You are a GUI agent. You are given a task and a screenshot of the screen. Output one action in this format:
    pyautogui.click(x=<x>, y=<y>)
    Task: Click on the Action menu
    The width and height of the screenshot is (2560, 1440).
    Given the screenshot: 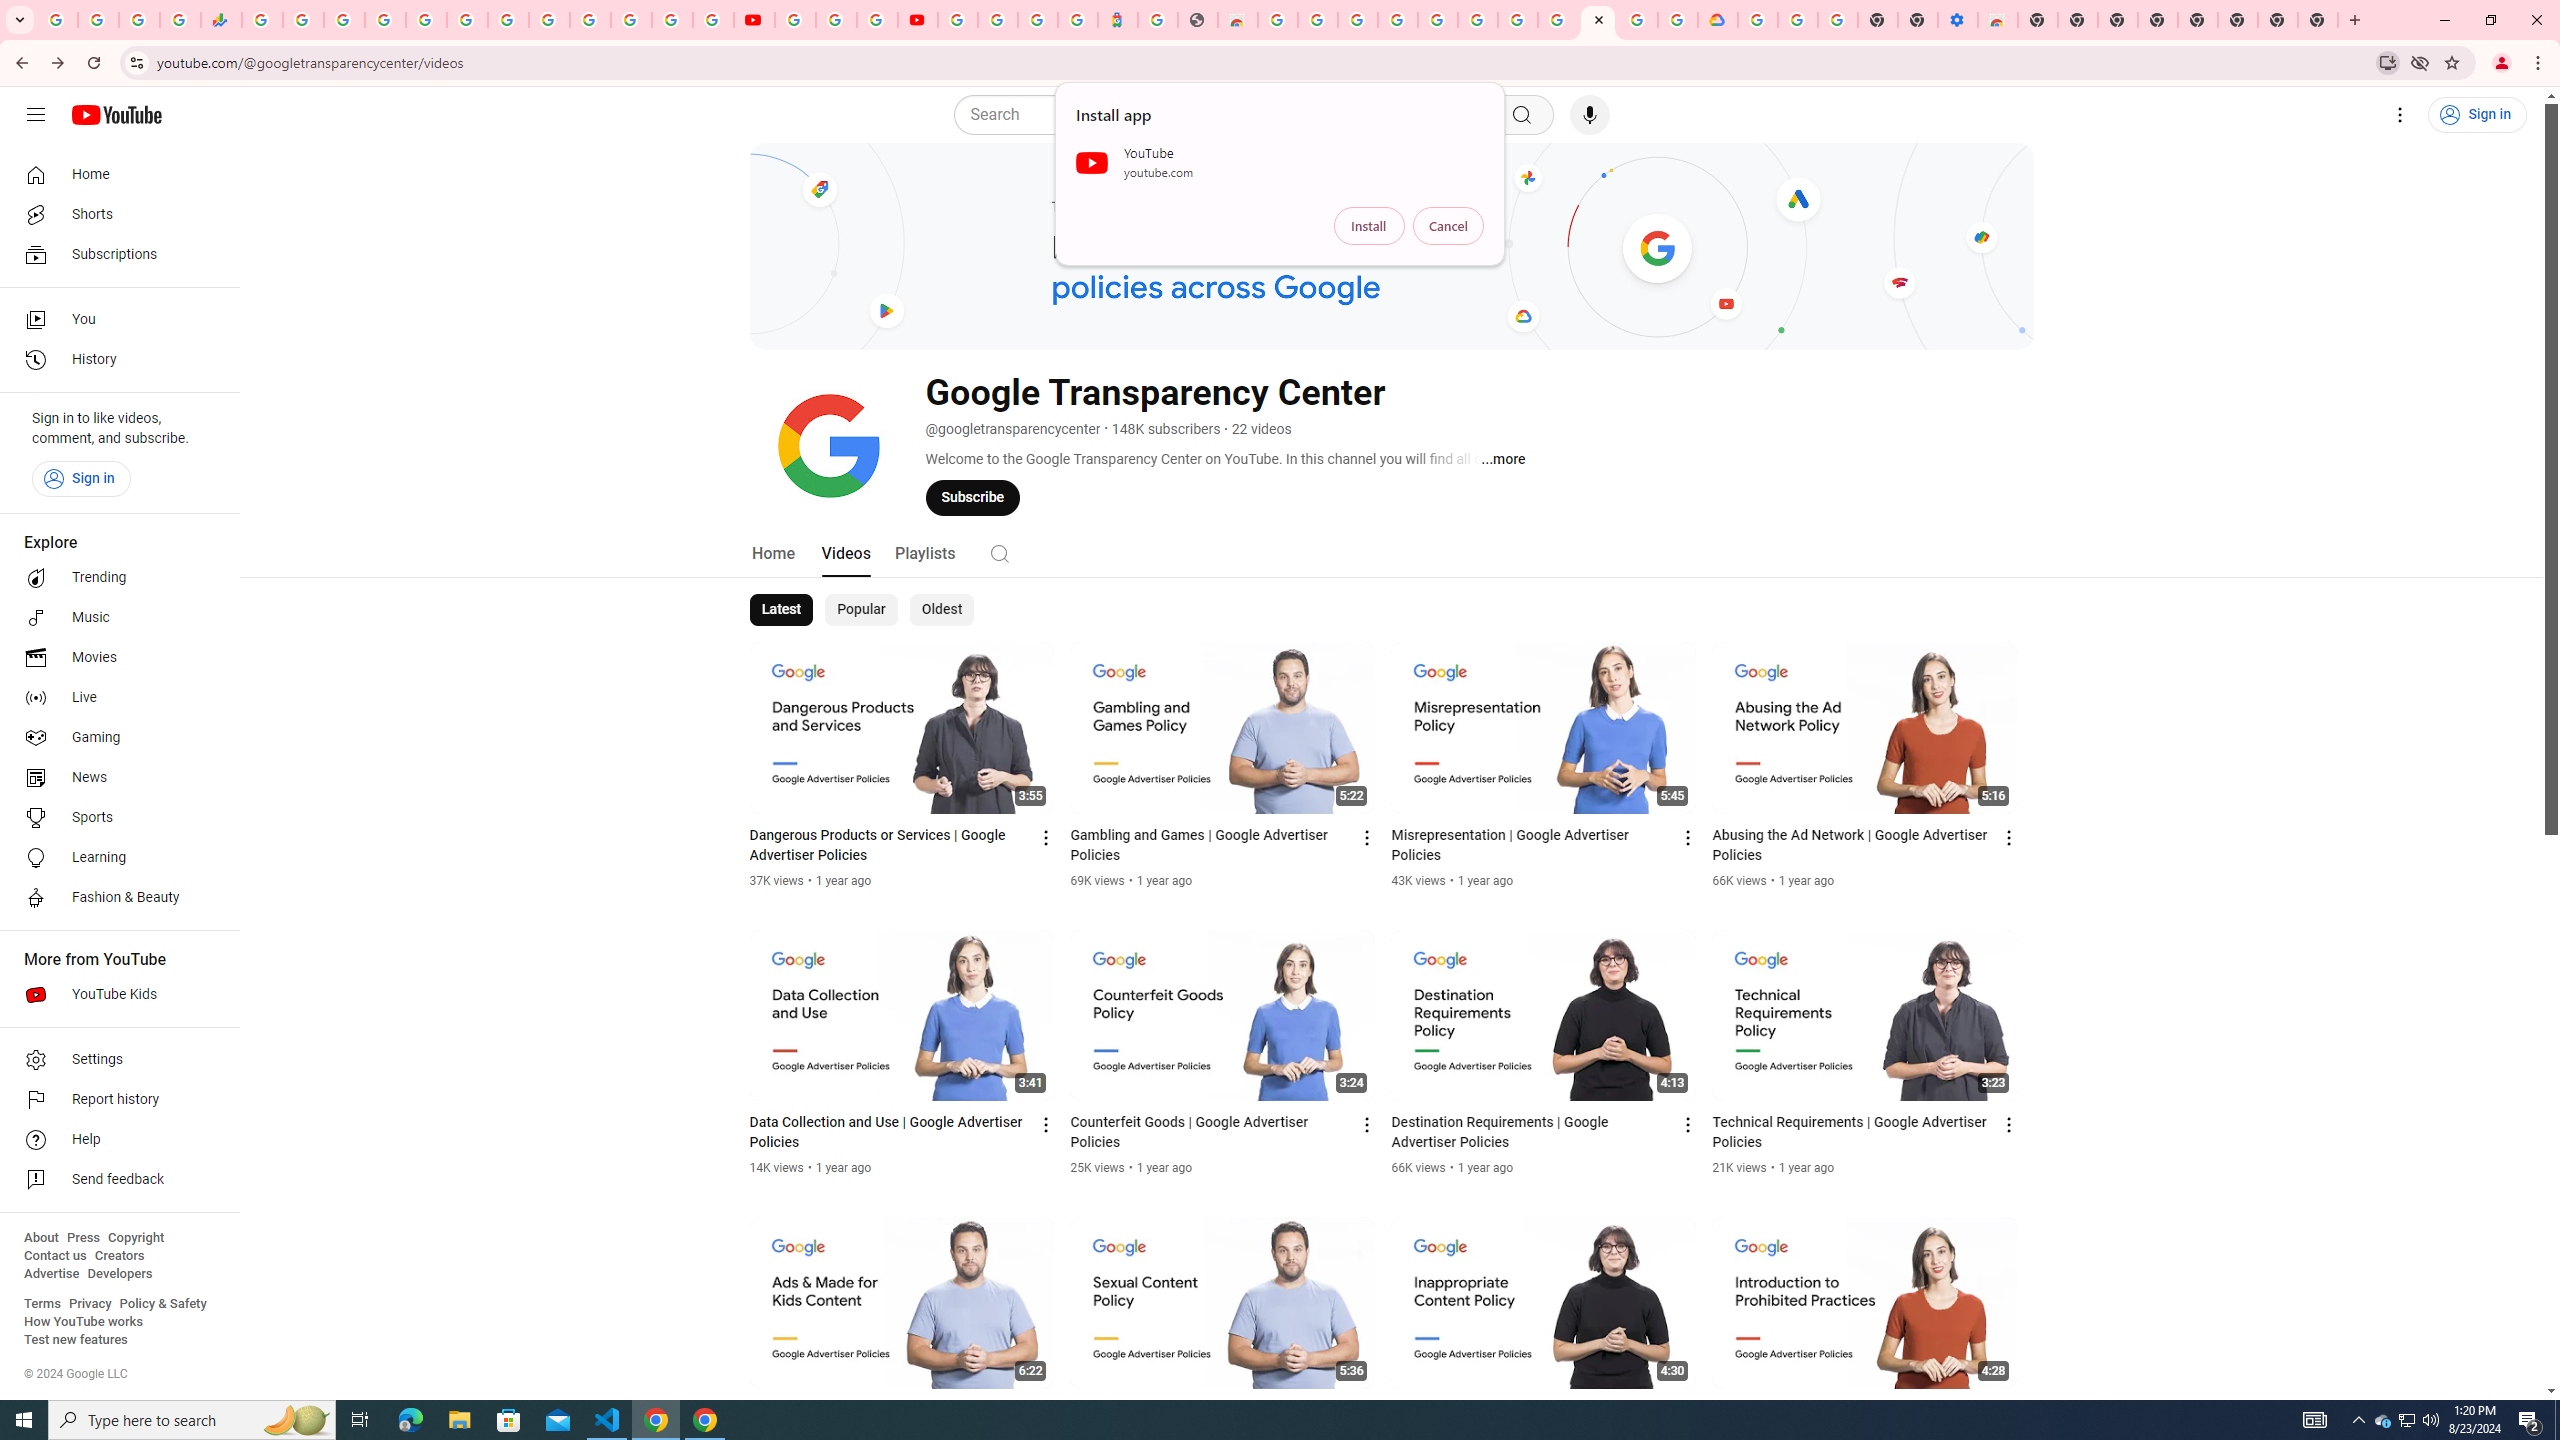 What is the action you would take?
    pyautogui.click(x=2010, y=1412)
    